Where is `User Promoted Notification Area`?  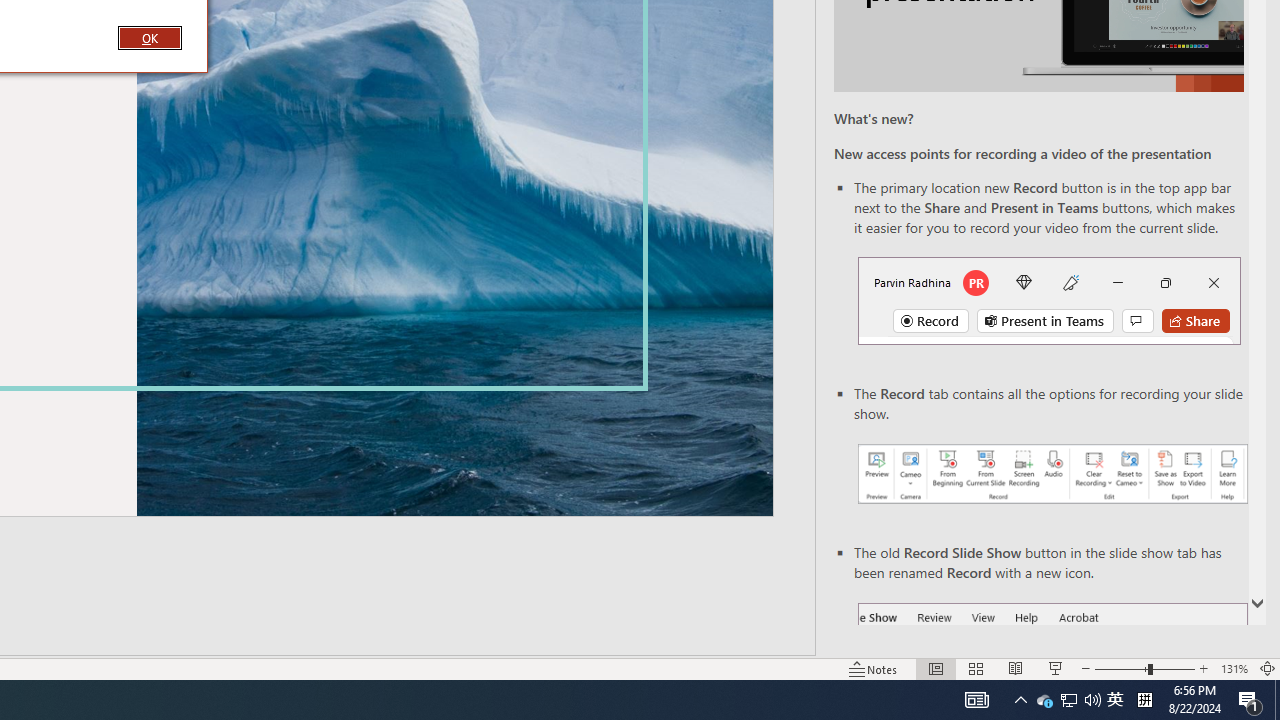
User Promoted Notification Area is located at coordinates (1069, 700).